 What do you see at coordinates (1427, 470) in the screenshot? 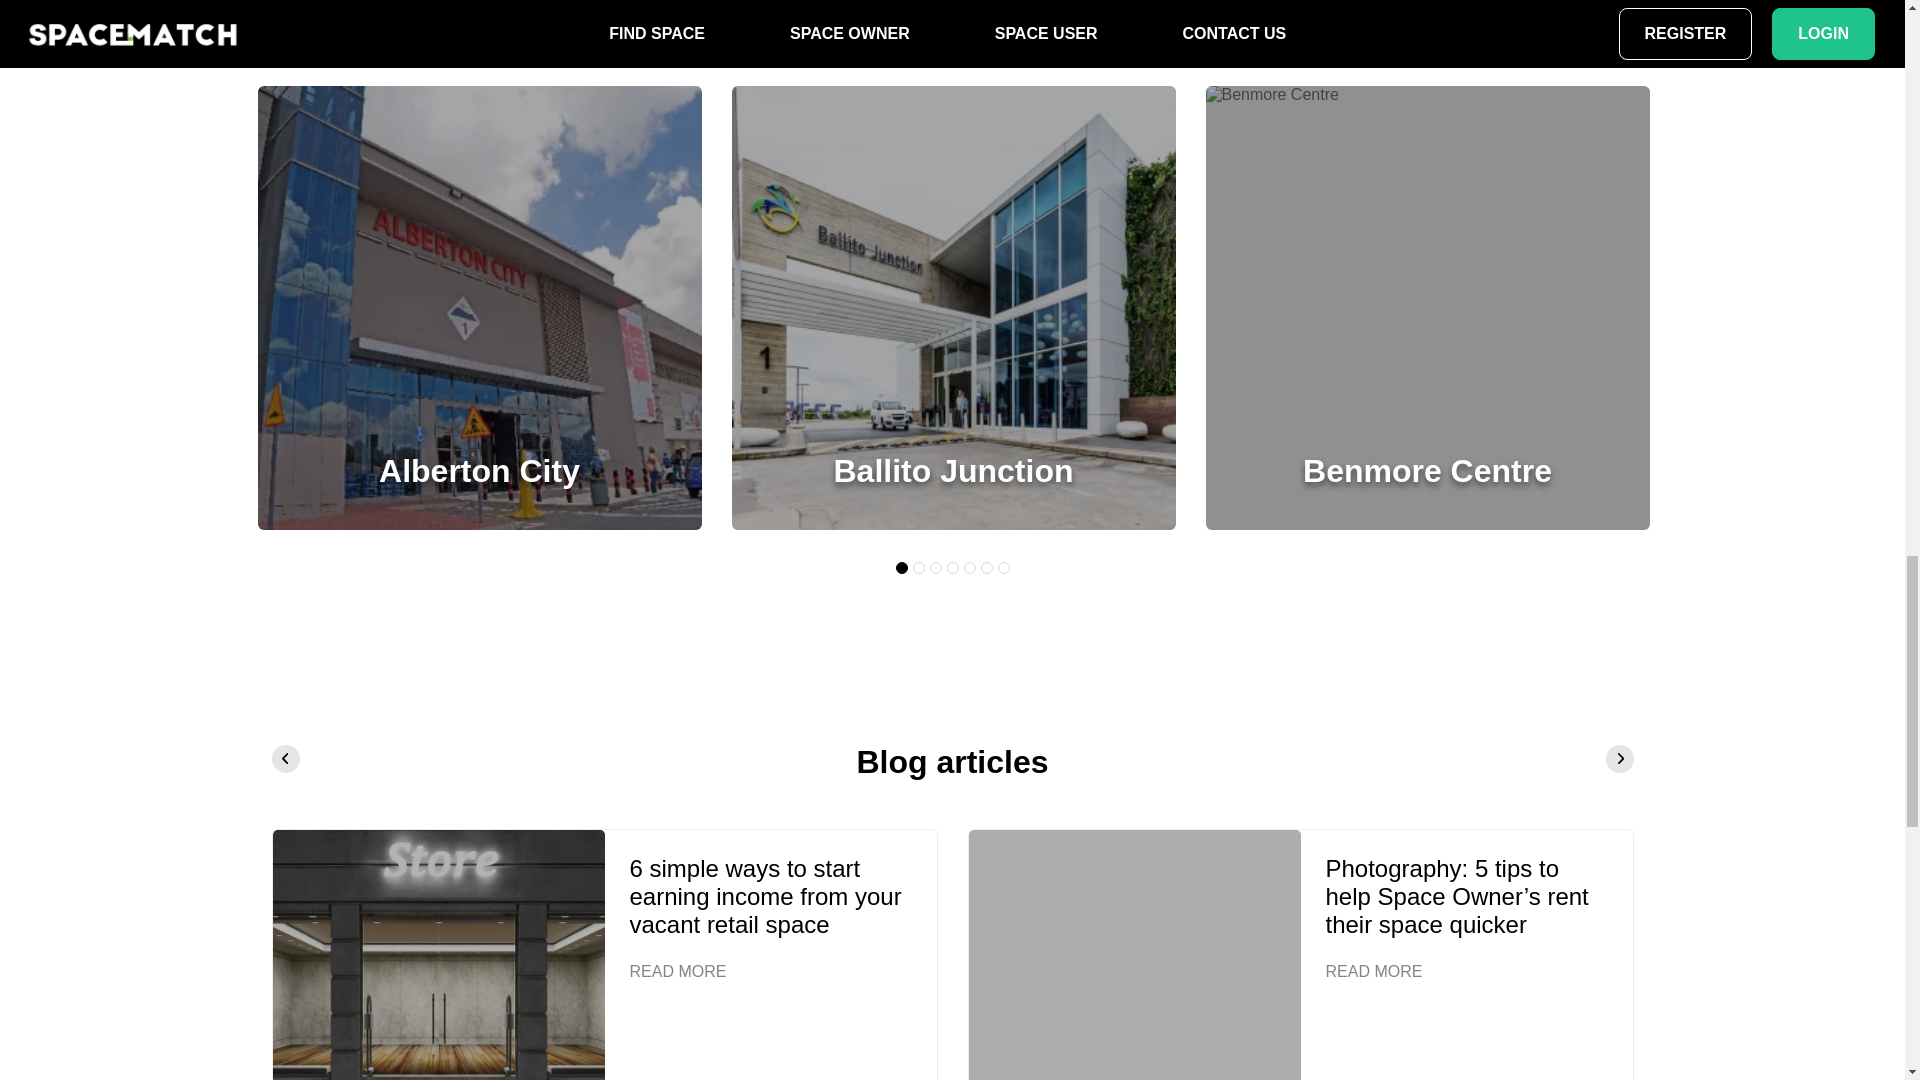
I see `Benmore Centre` at bounding box center [1427, 470].